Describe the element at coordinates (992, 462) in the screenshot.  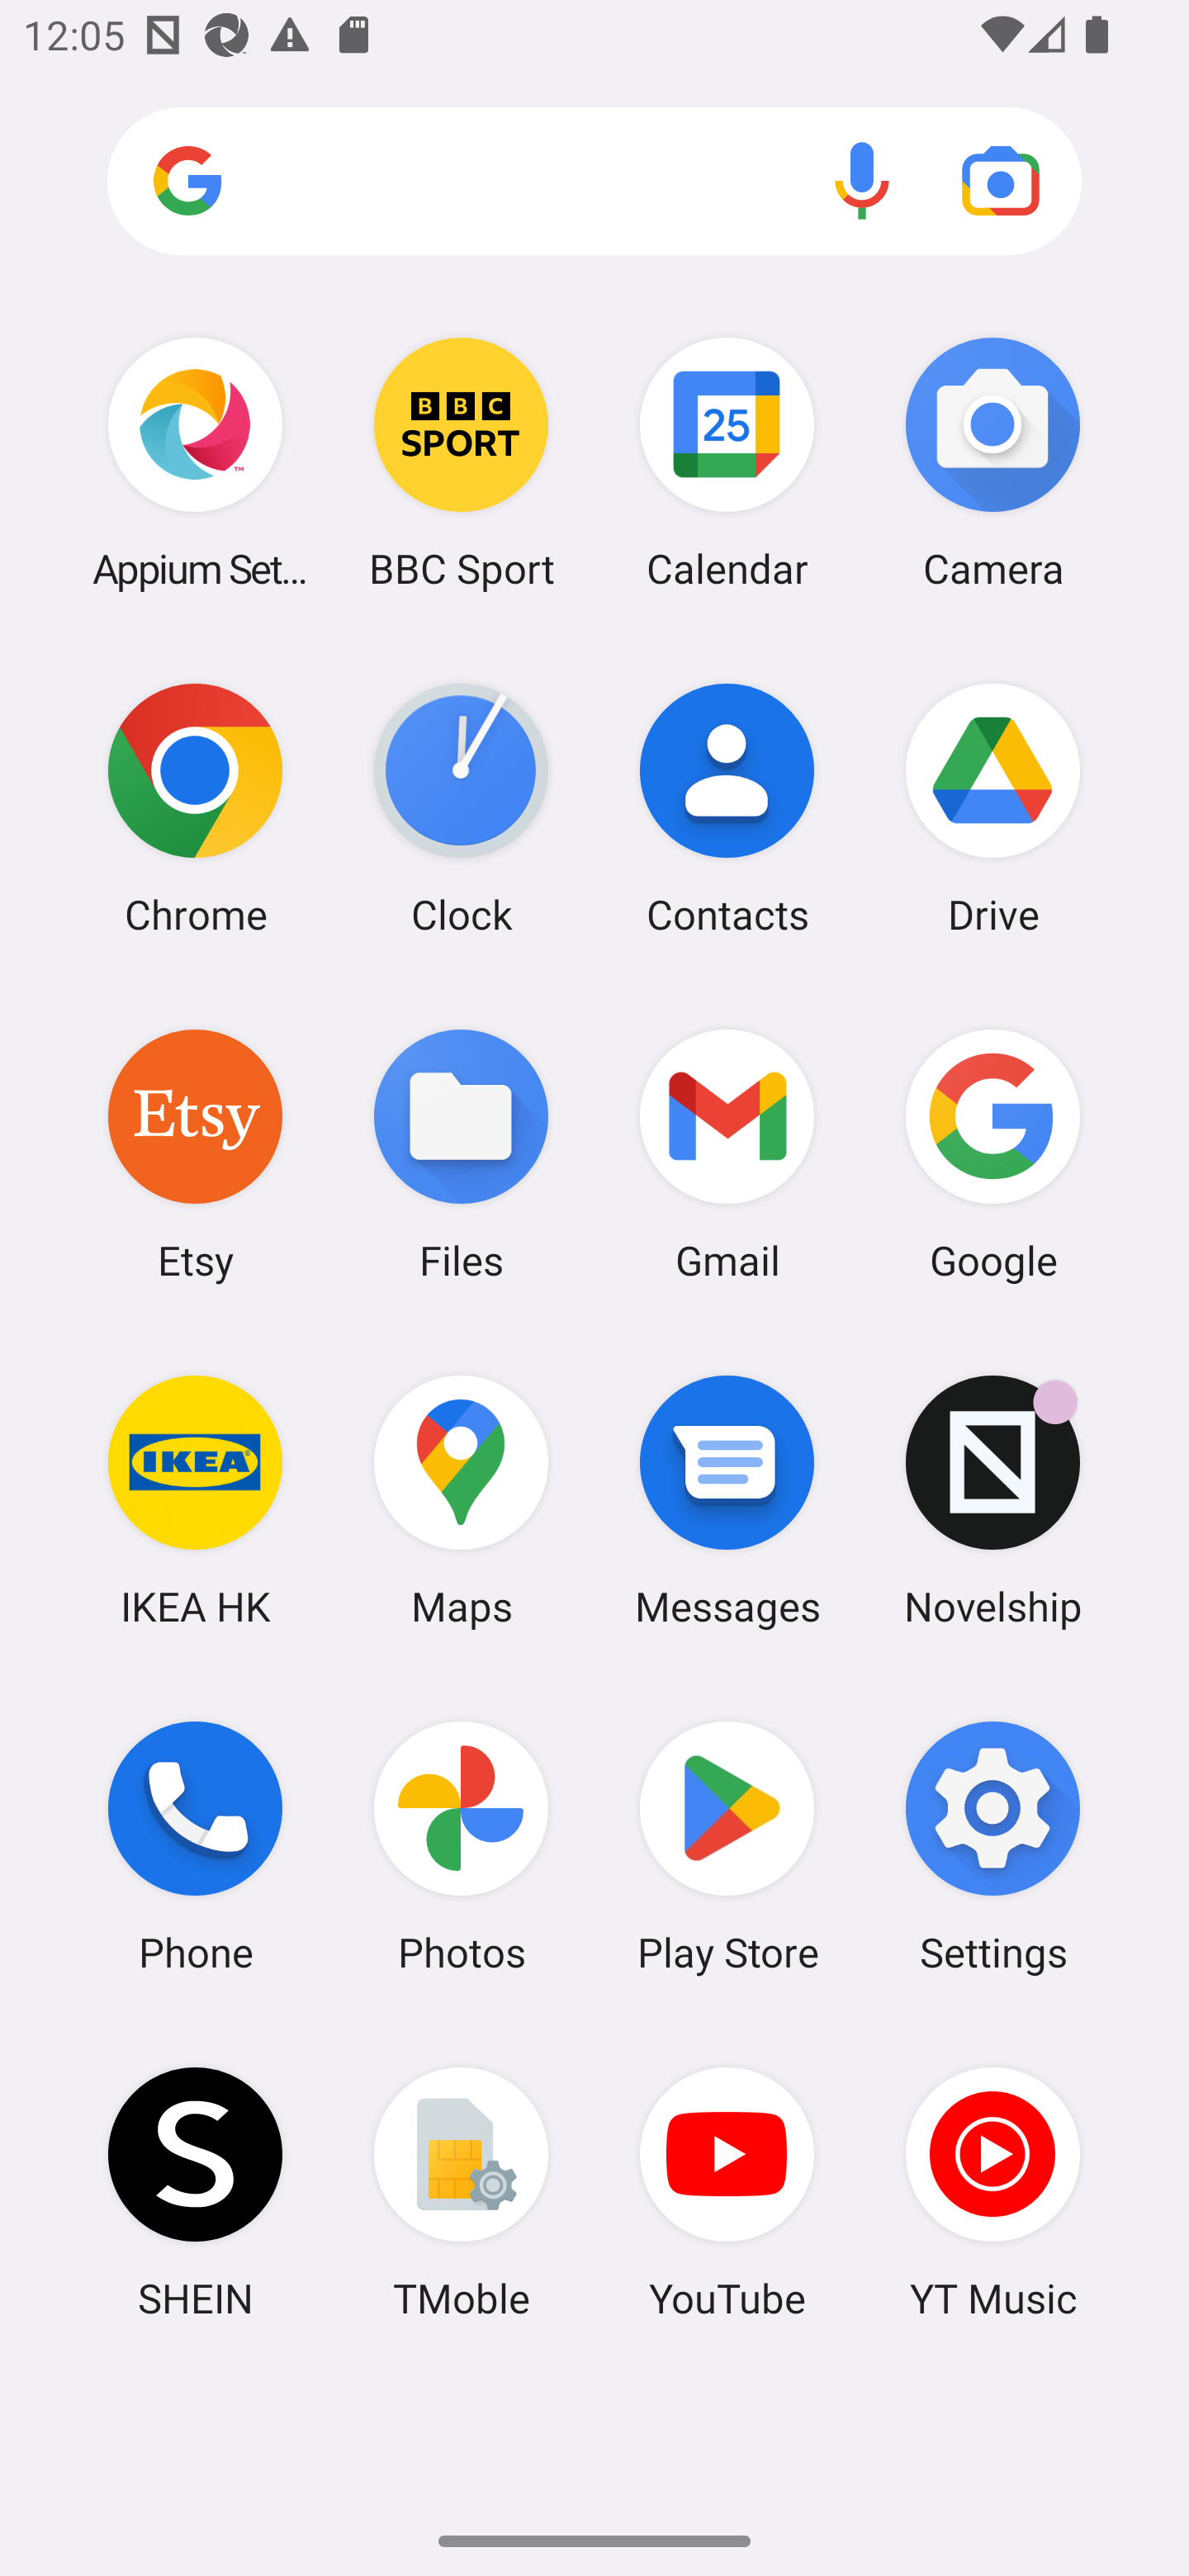
I see `Camera` at that location.